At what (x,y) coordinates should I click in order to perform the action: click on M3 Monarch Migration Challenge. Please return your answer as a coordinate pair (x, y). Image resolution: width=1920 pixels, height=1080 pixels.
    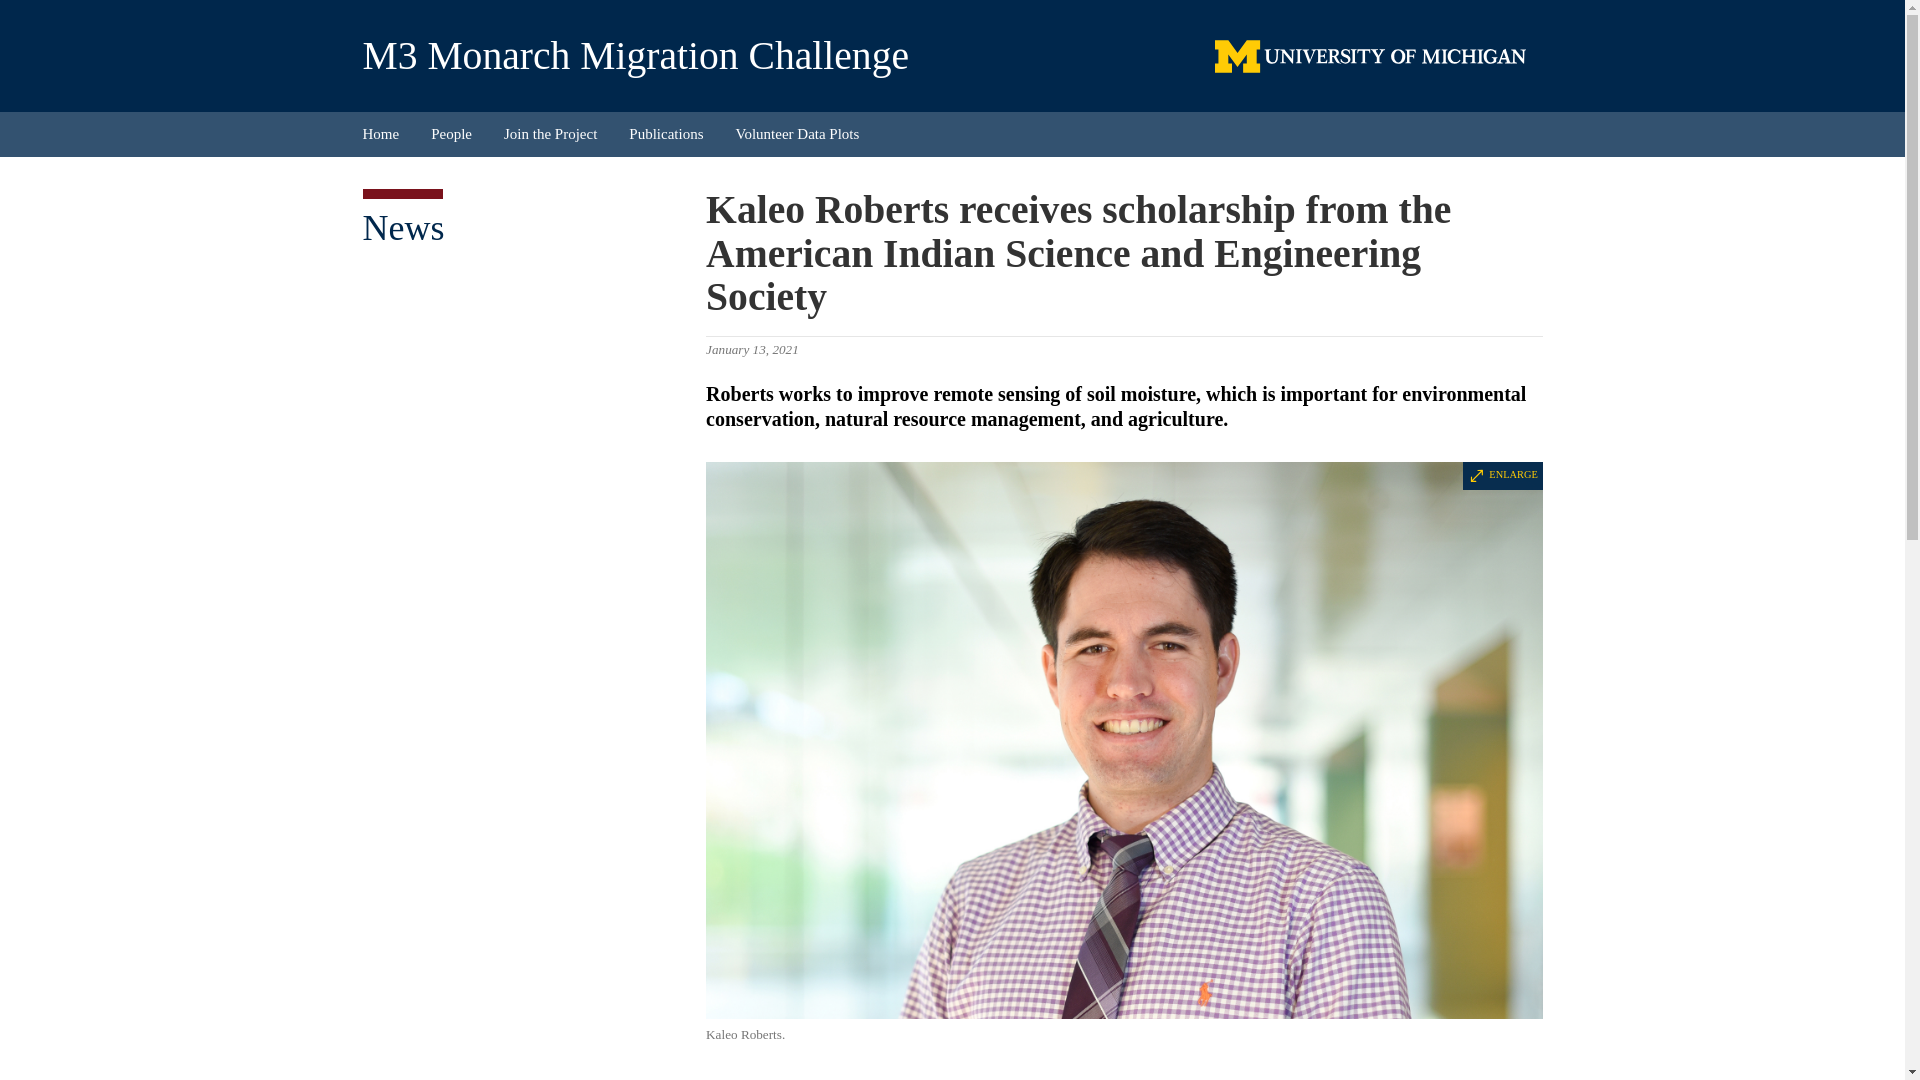
    Looking at the image, I should click on (635, 56).